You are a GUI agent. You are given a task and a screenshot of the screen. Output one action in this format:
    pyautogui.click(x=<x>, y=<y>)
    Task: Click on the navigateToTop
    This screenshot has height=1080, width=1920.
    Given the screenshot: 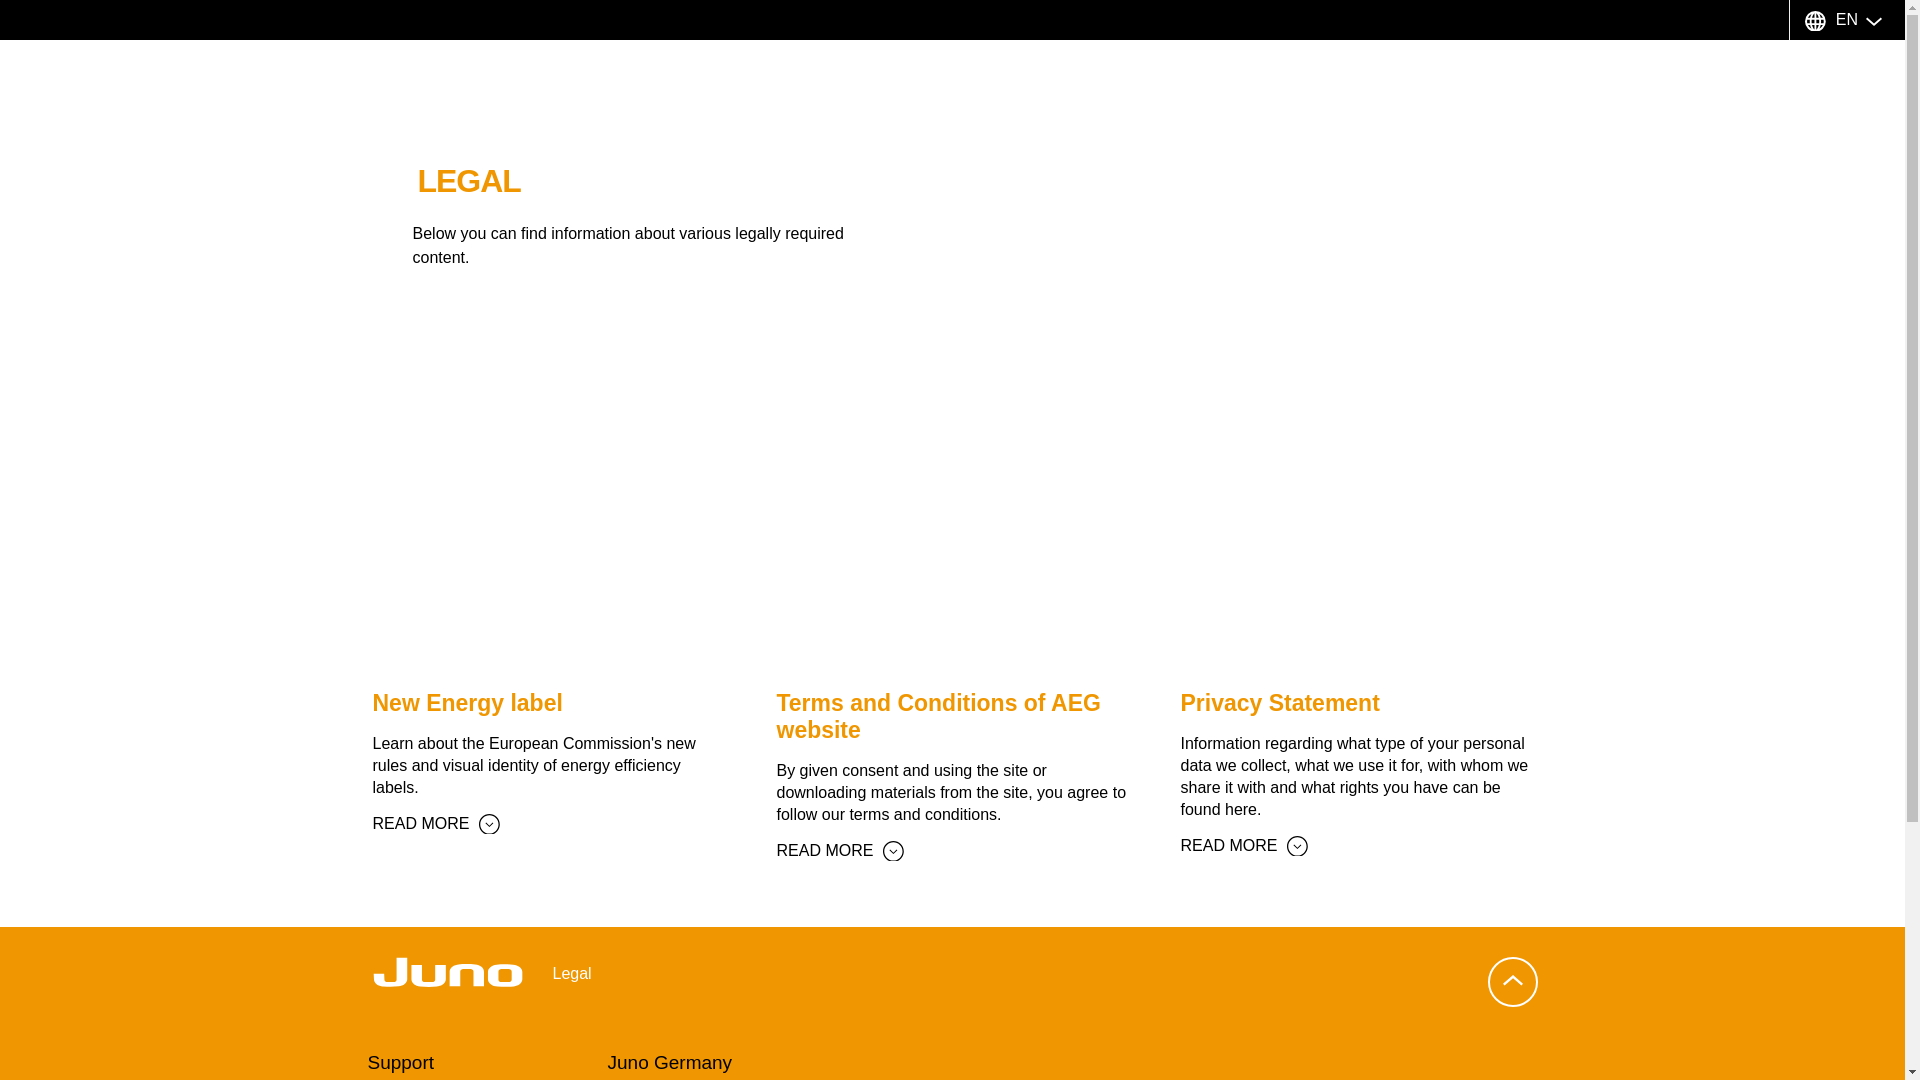 What is the action you would take?
    pyautogui.click(x=1512, y=981)
    